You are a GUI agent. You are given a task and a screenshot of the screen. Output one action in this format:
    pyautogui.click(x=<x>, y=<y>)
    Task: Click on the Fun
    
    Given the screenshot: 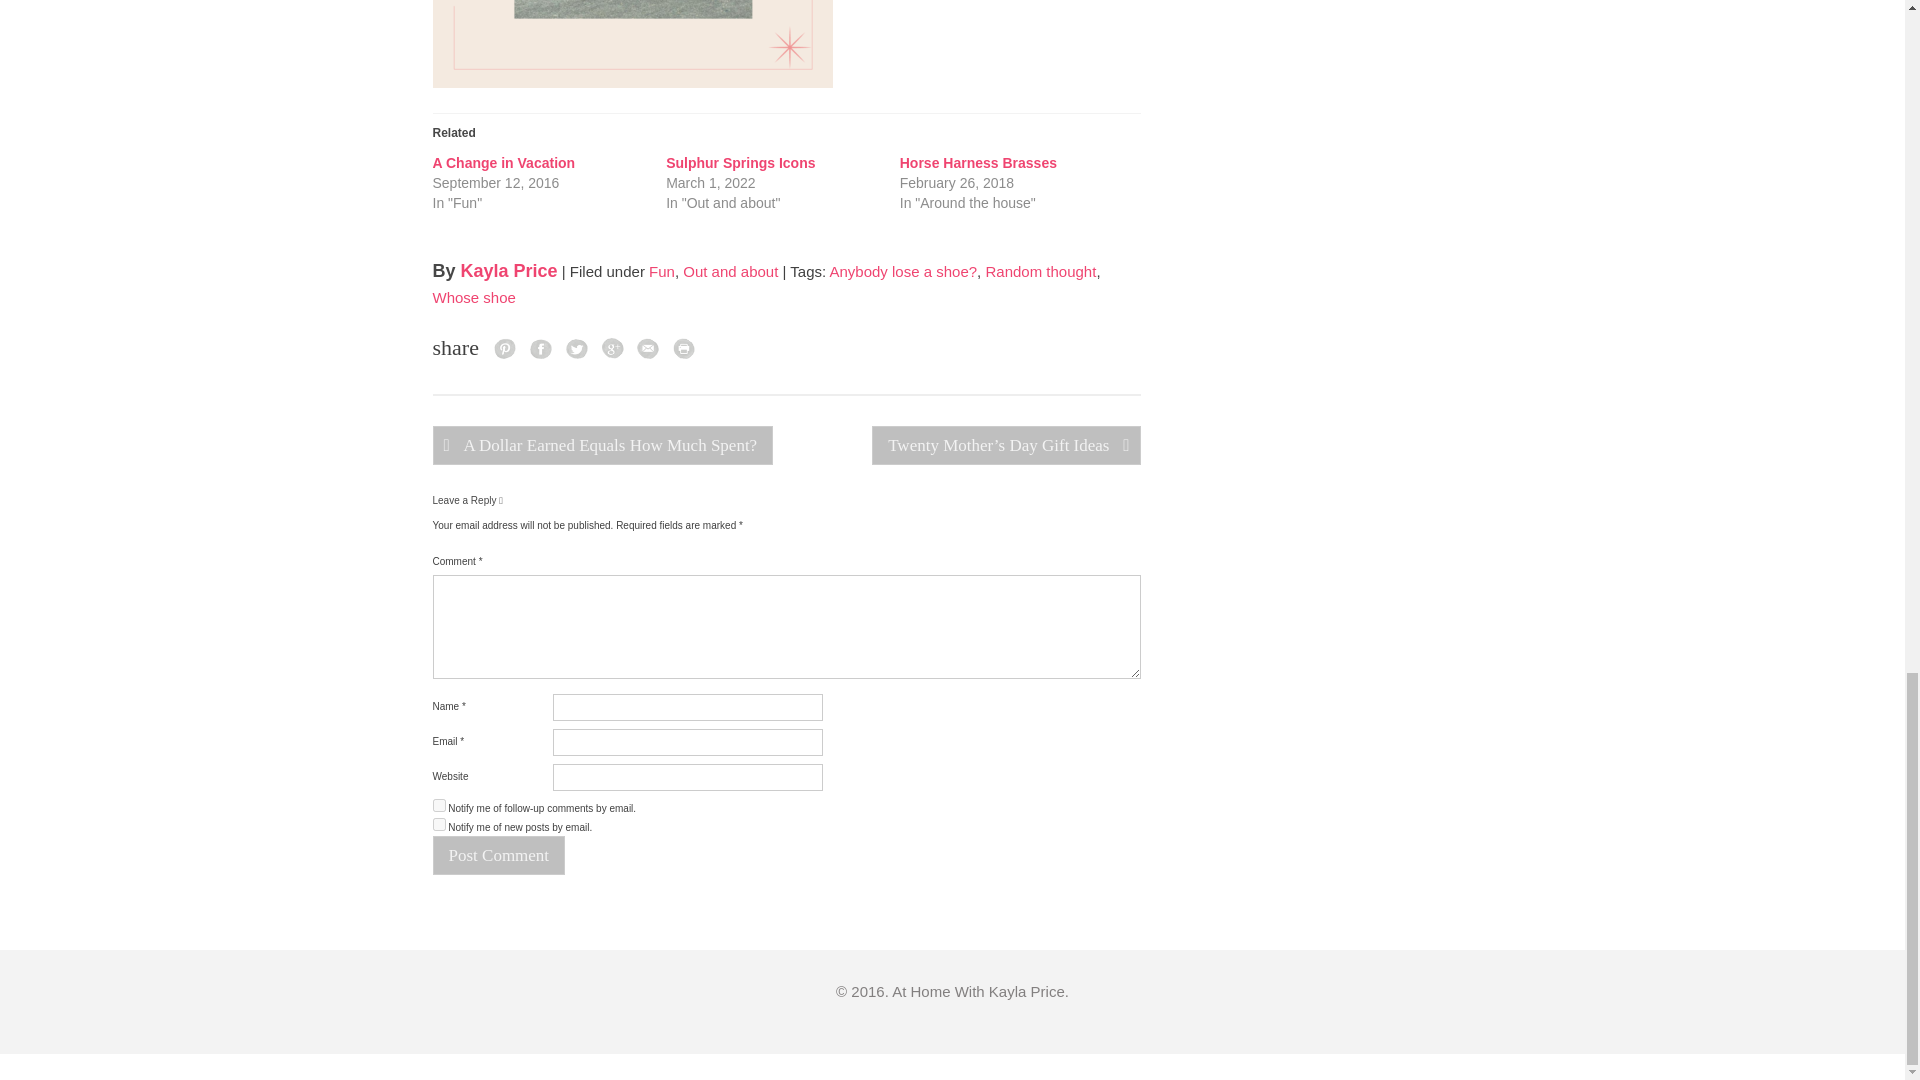 What is the action you would take?
    pyautogui.click(x=662, y=271)
    